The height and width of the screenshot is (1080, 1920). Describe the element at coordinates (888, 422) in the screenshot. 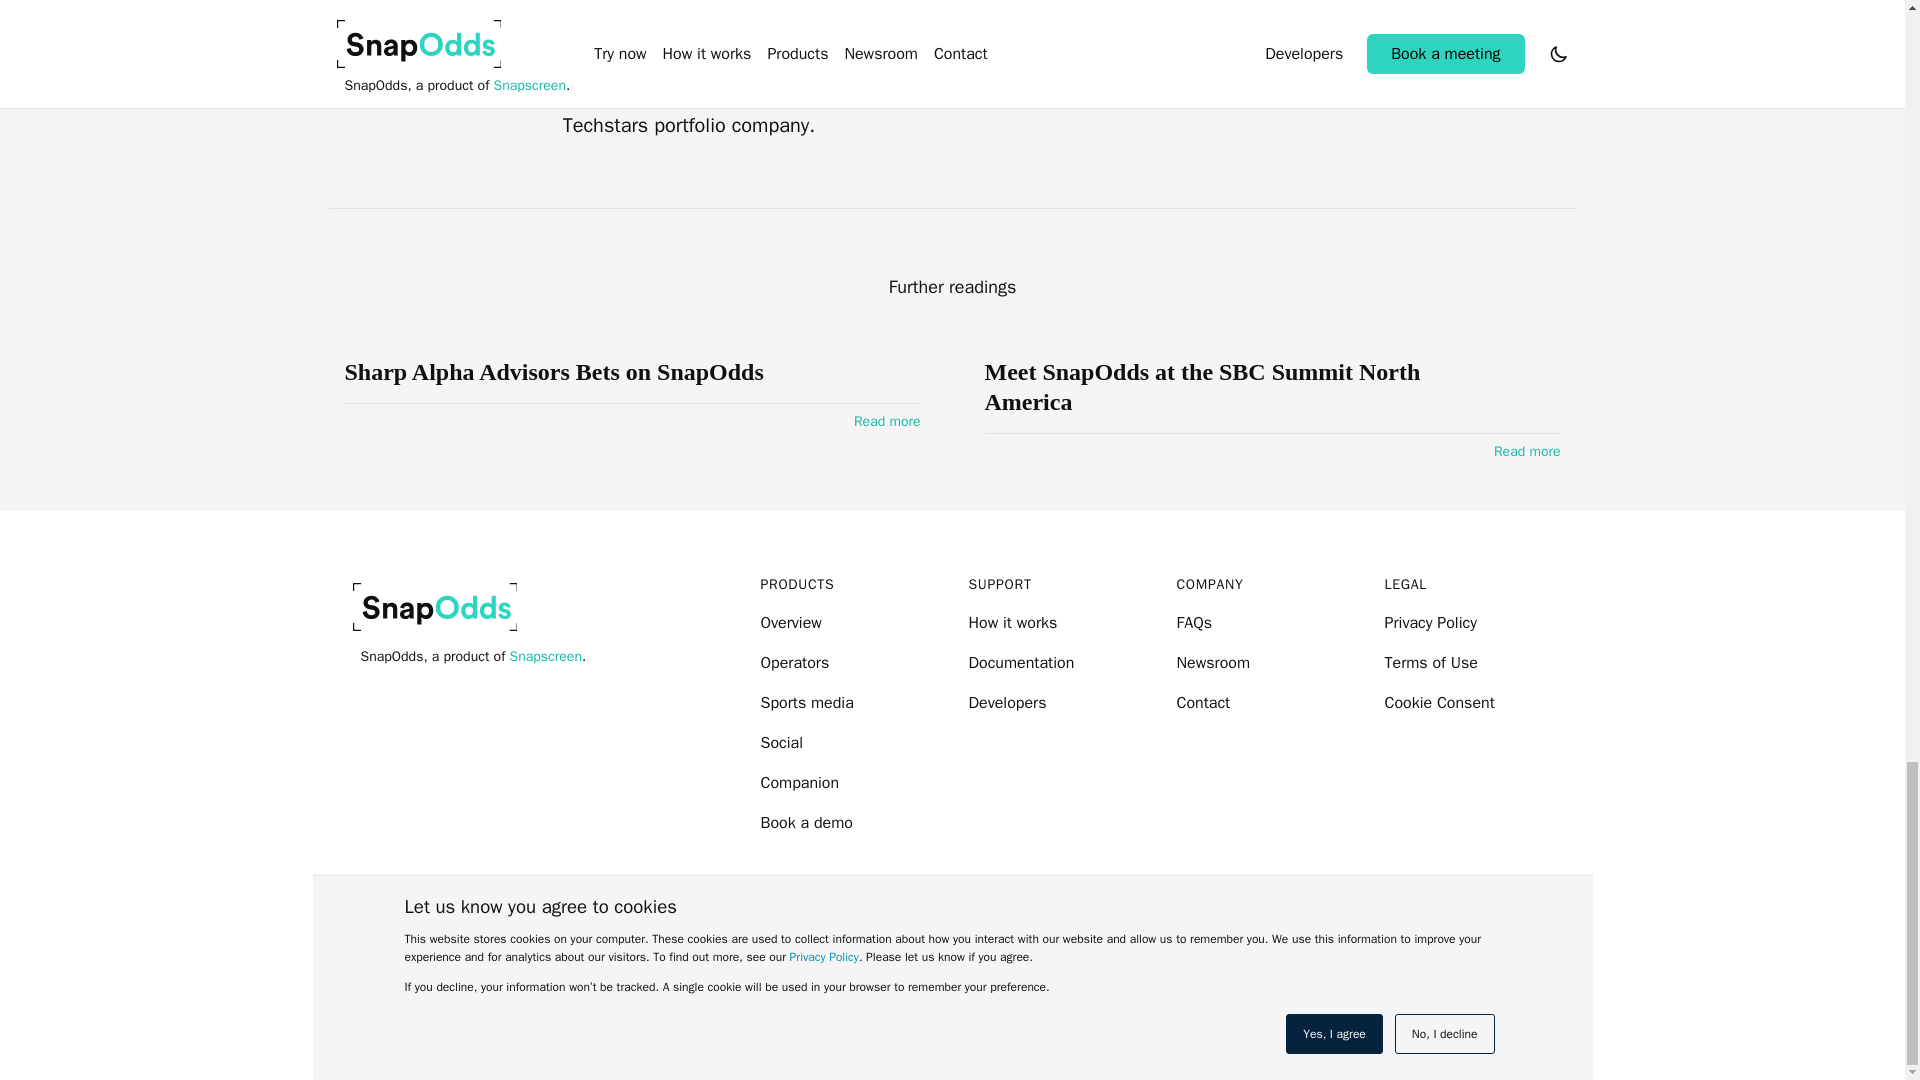

I see `Read more` at that location.